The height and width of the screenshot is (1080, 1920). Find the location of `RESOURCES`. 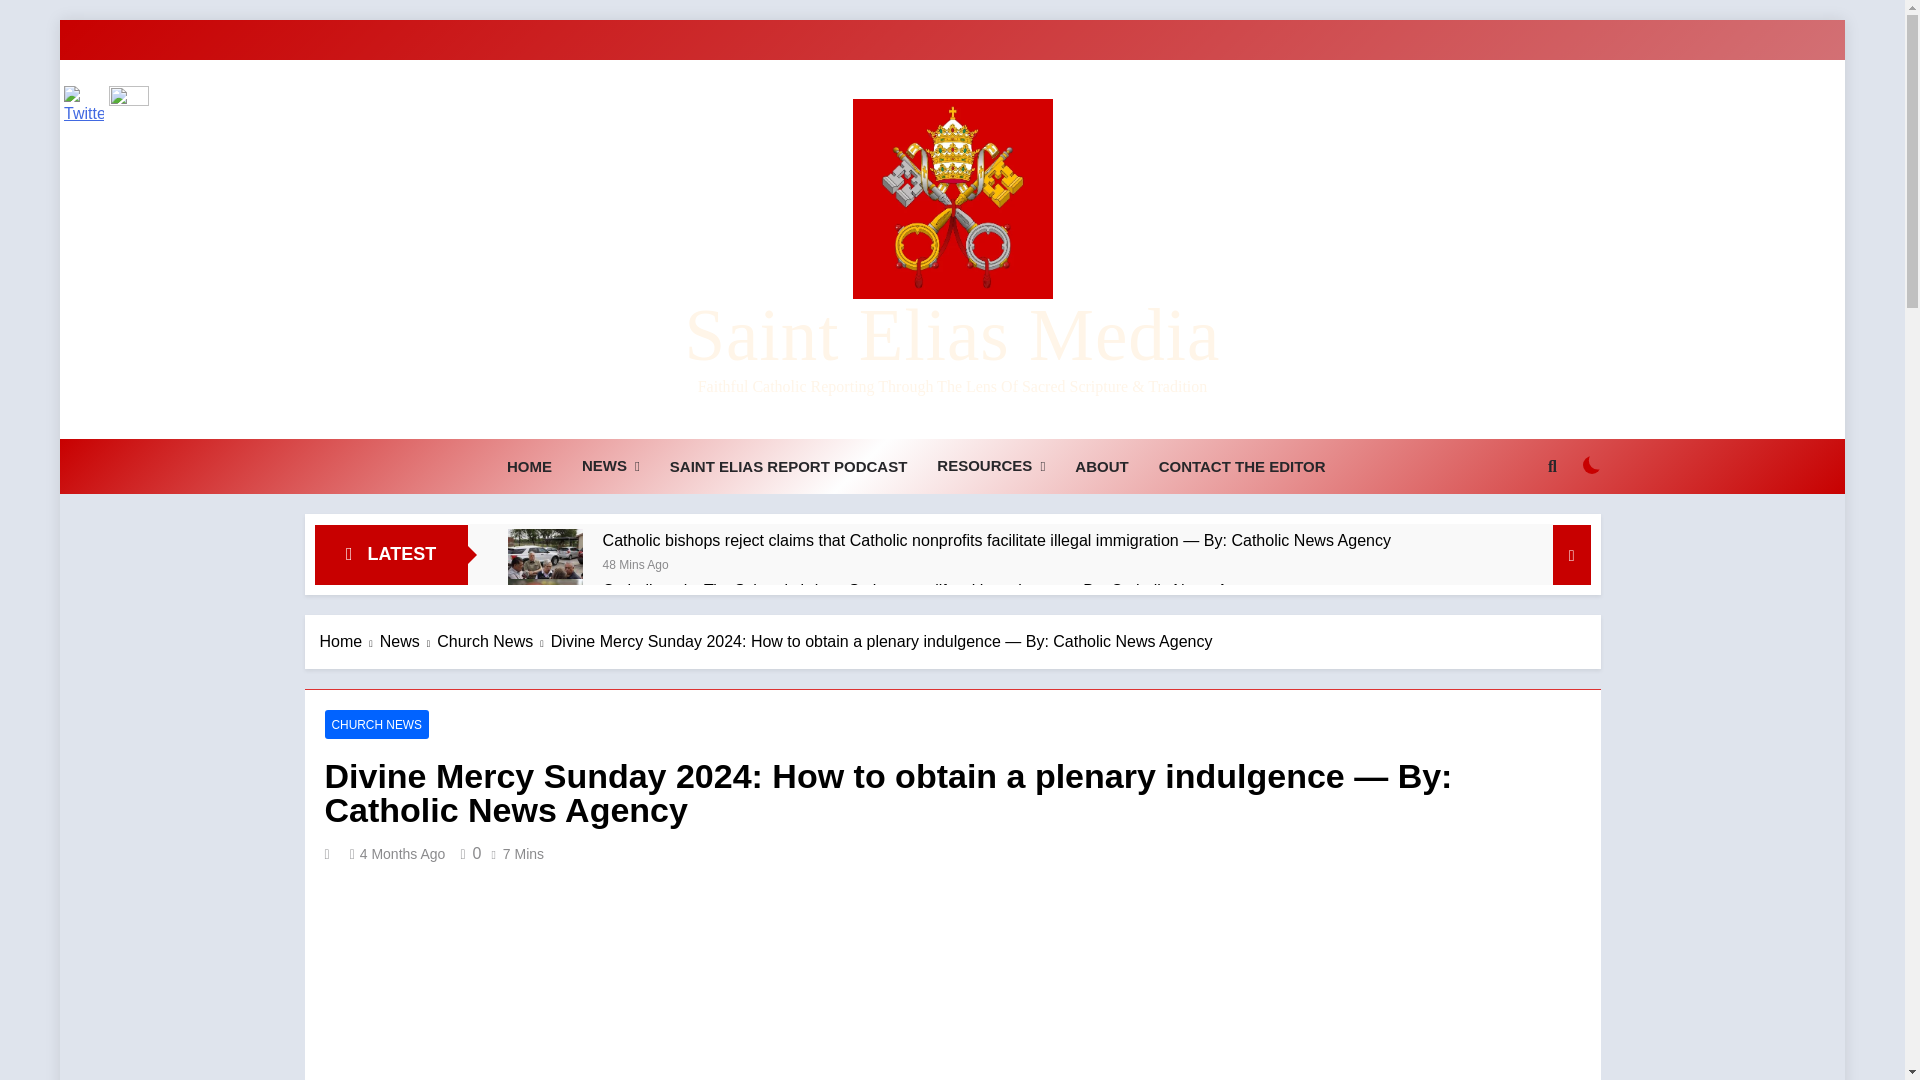

RESOURCES is located at coordinates (990, 466).